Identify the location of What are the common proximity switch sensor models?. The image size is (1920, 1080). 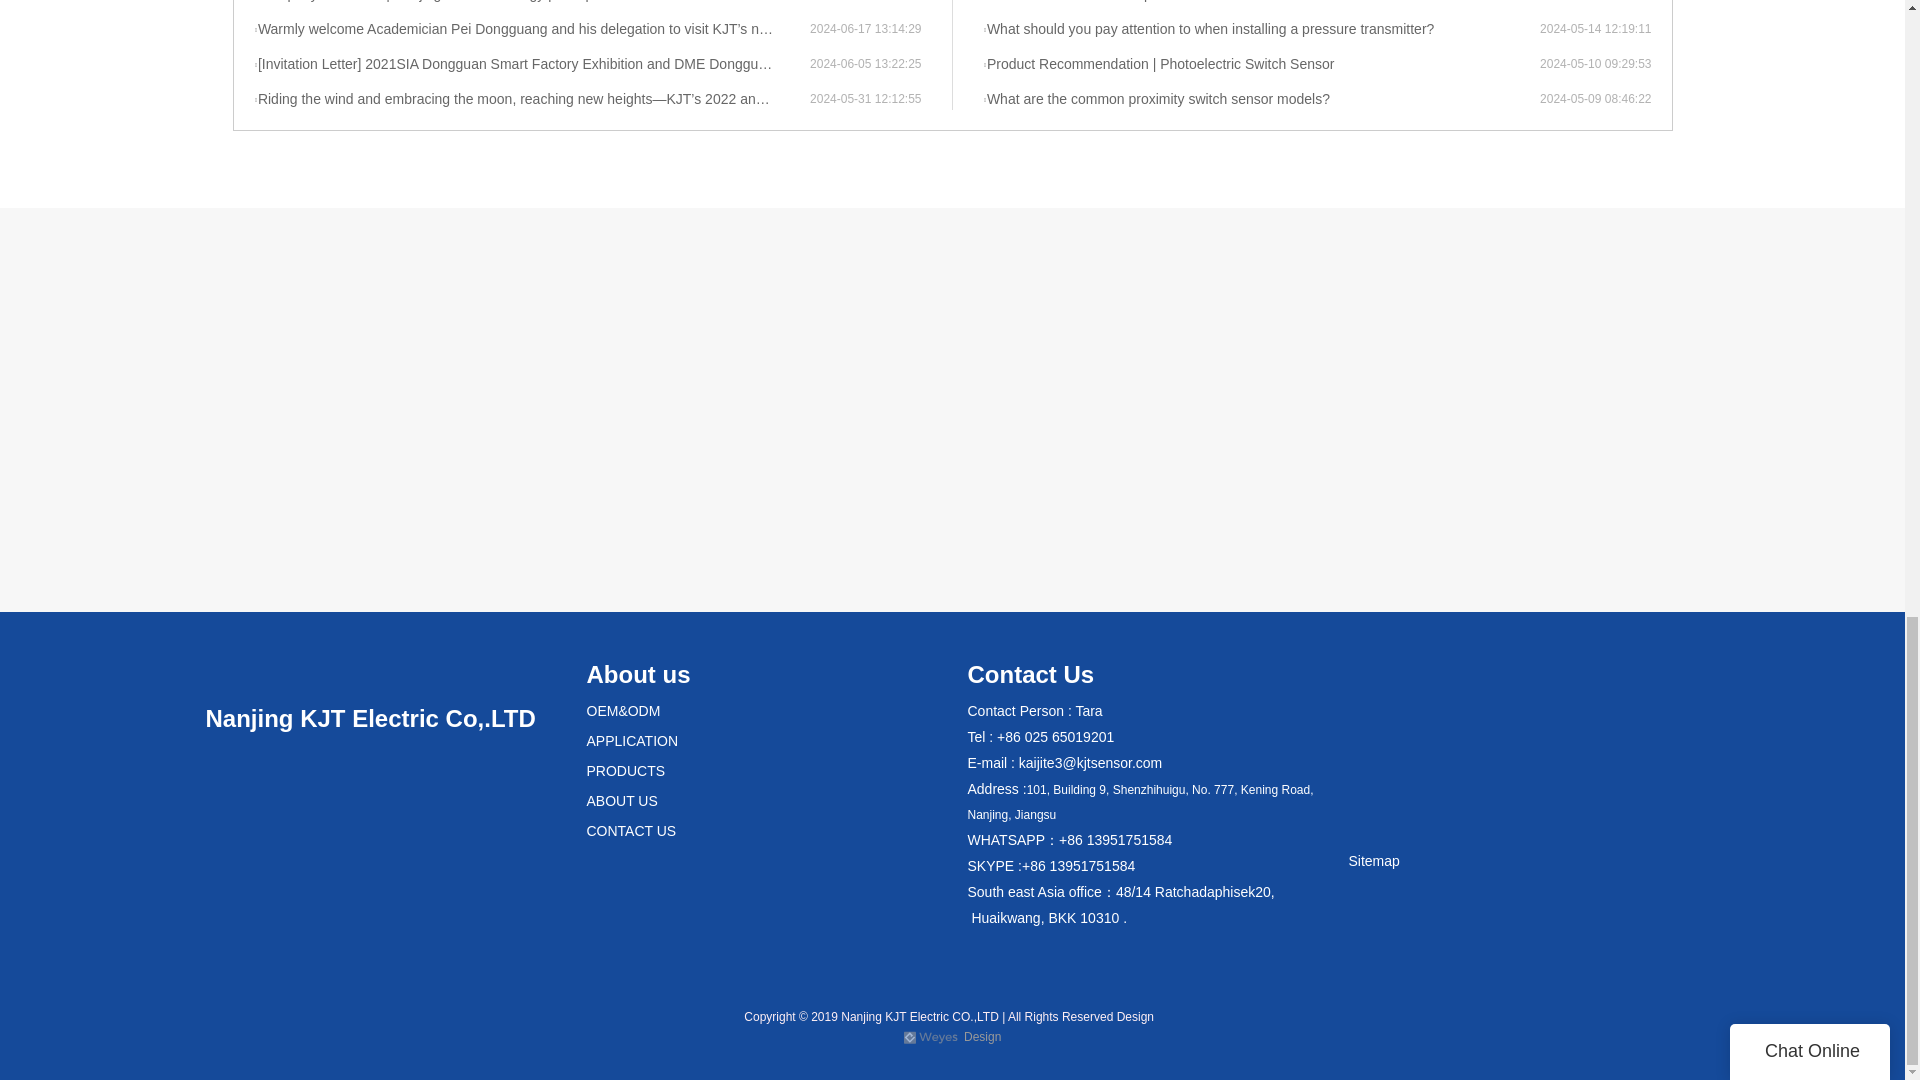
(1260, 100).